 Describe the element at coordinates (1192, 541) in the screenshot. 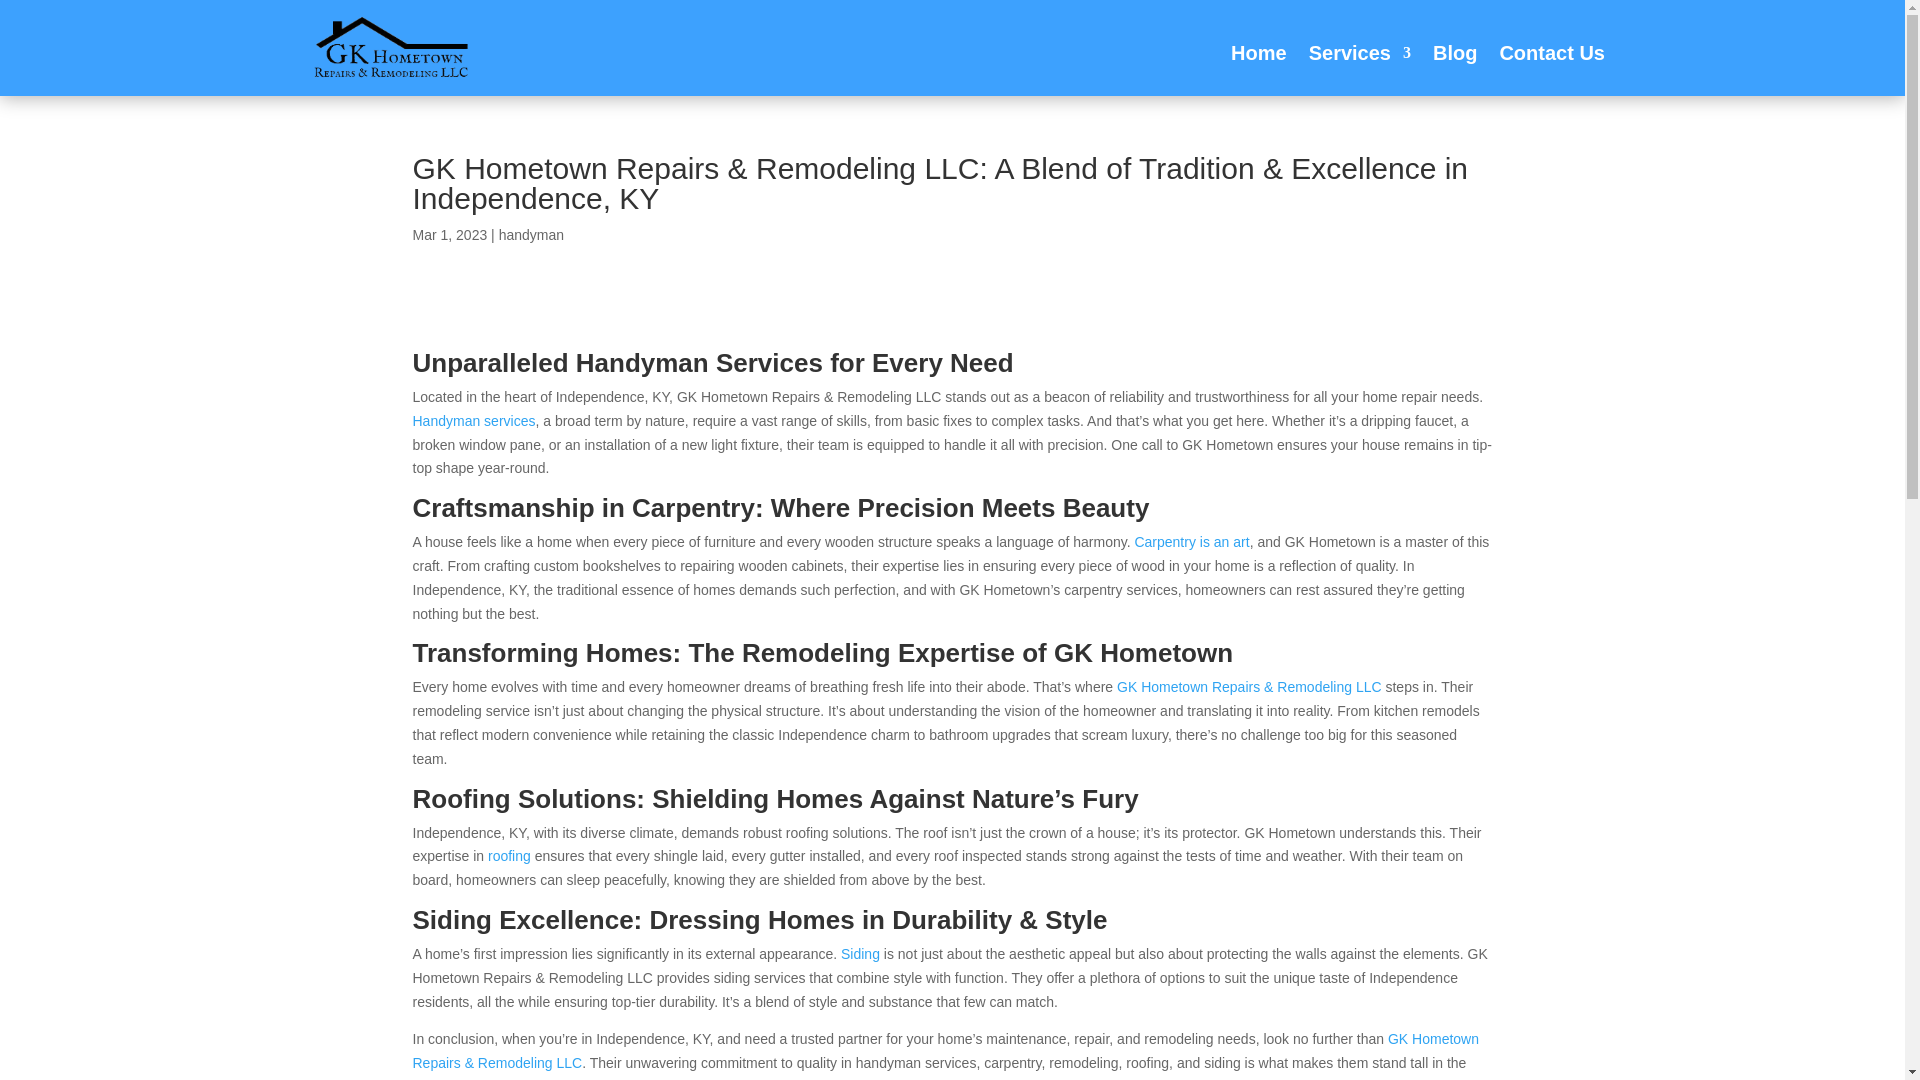

I see `Carpentry is an art` at that location.